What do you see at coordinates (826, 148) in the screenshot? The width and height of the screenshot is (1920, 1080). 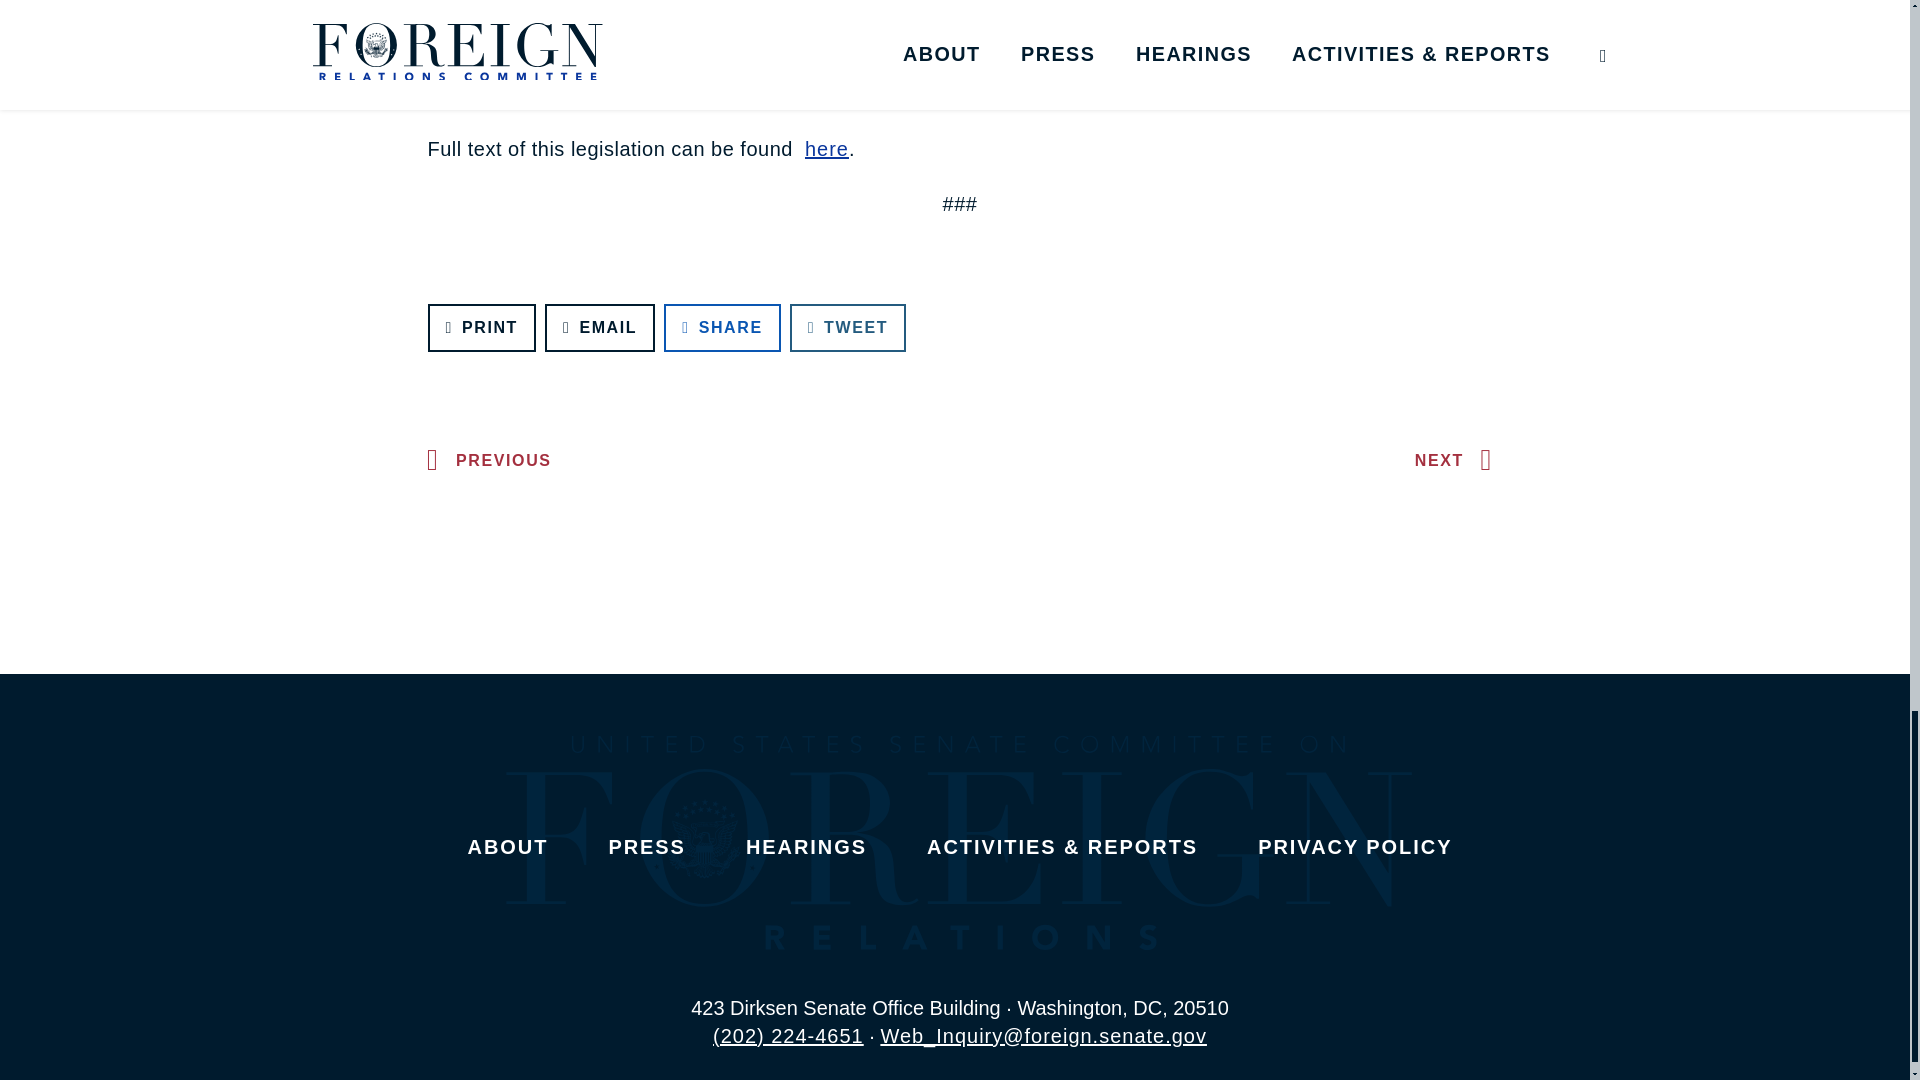 I see `here` at bounding box center [826, 148].